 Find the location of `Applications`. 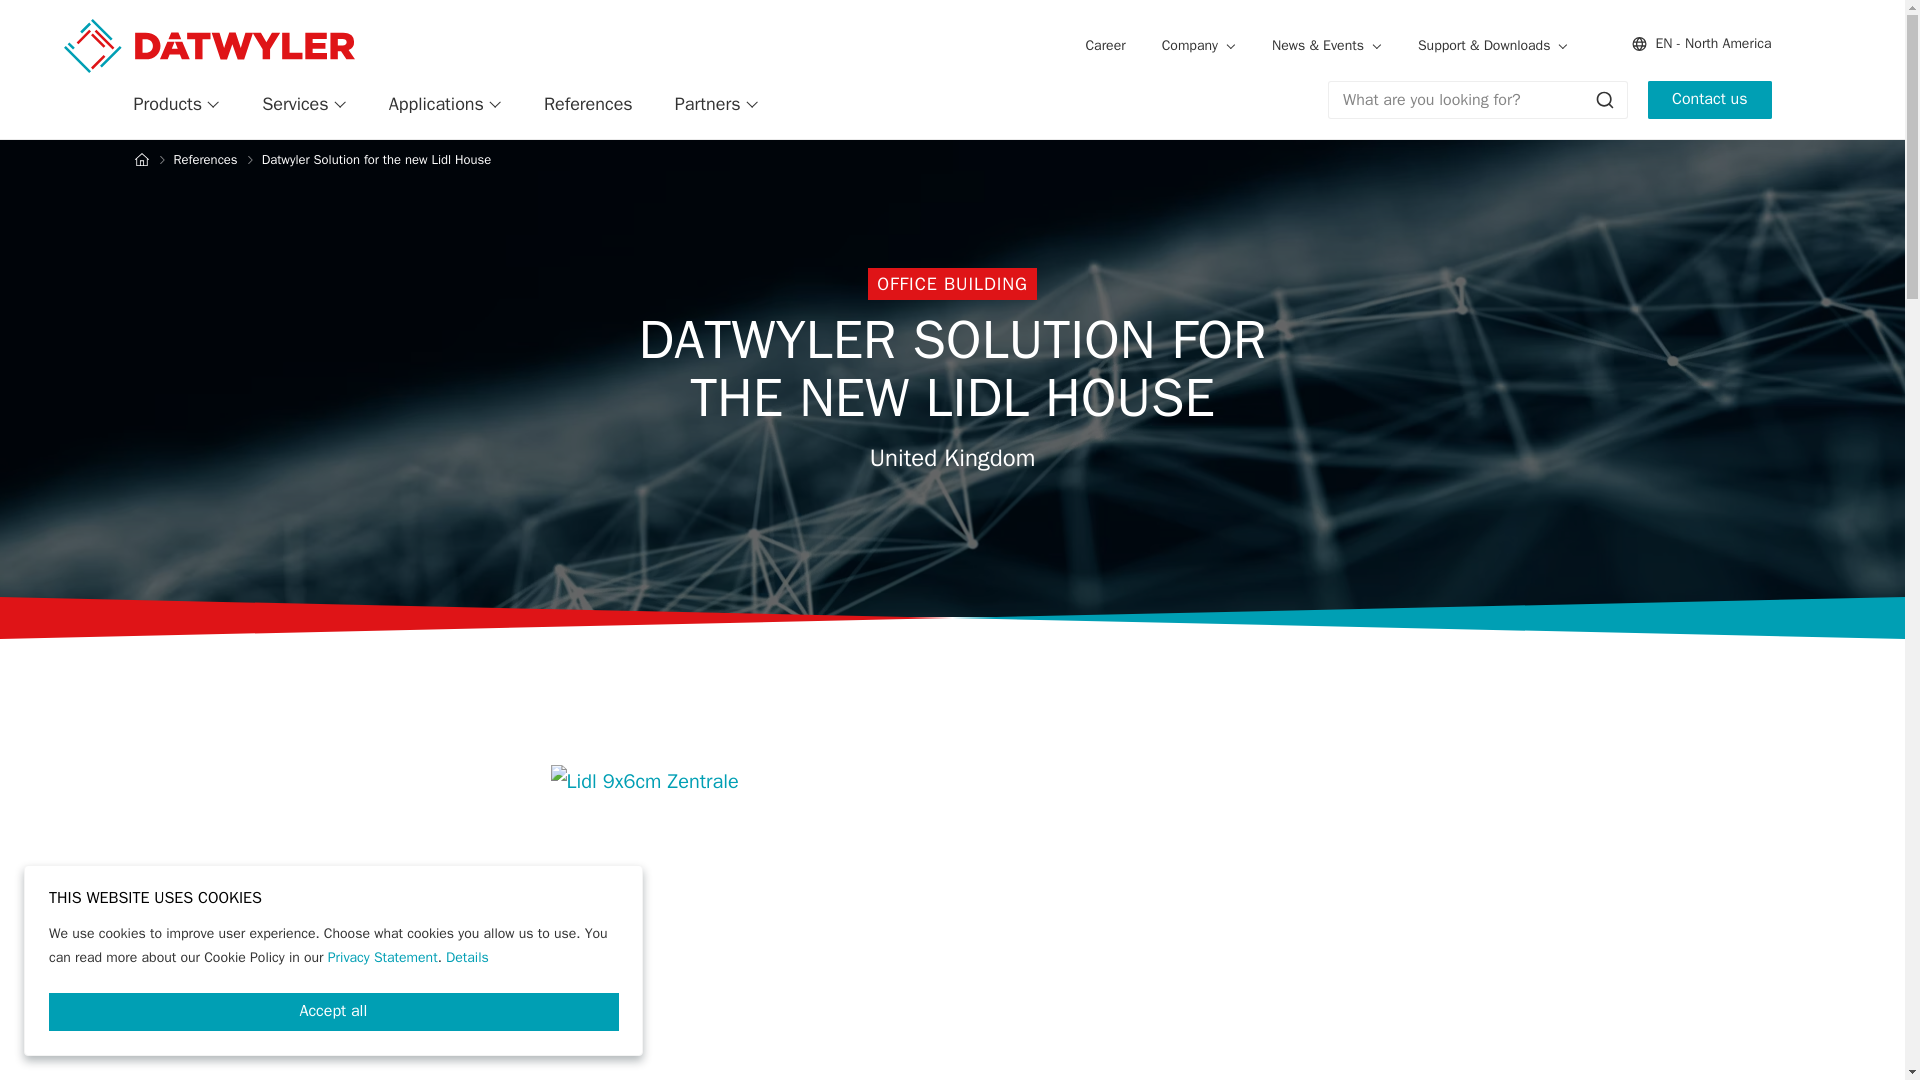

Applications is located at coordinates (445, 104).